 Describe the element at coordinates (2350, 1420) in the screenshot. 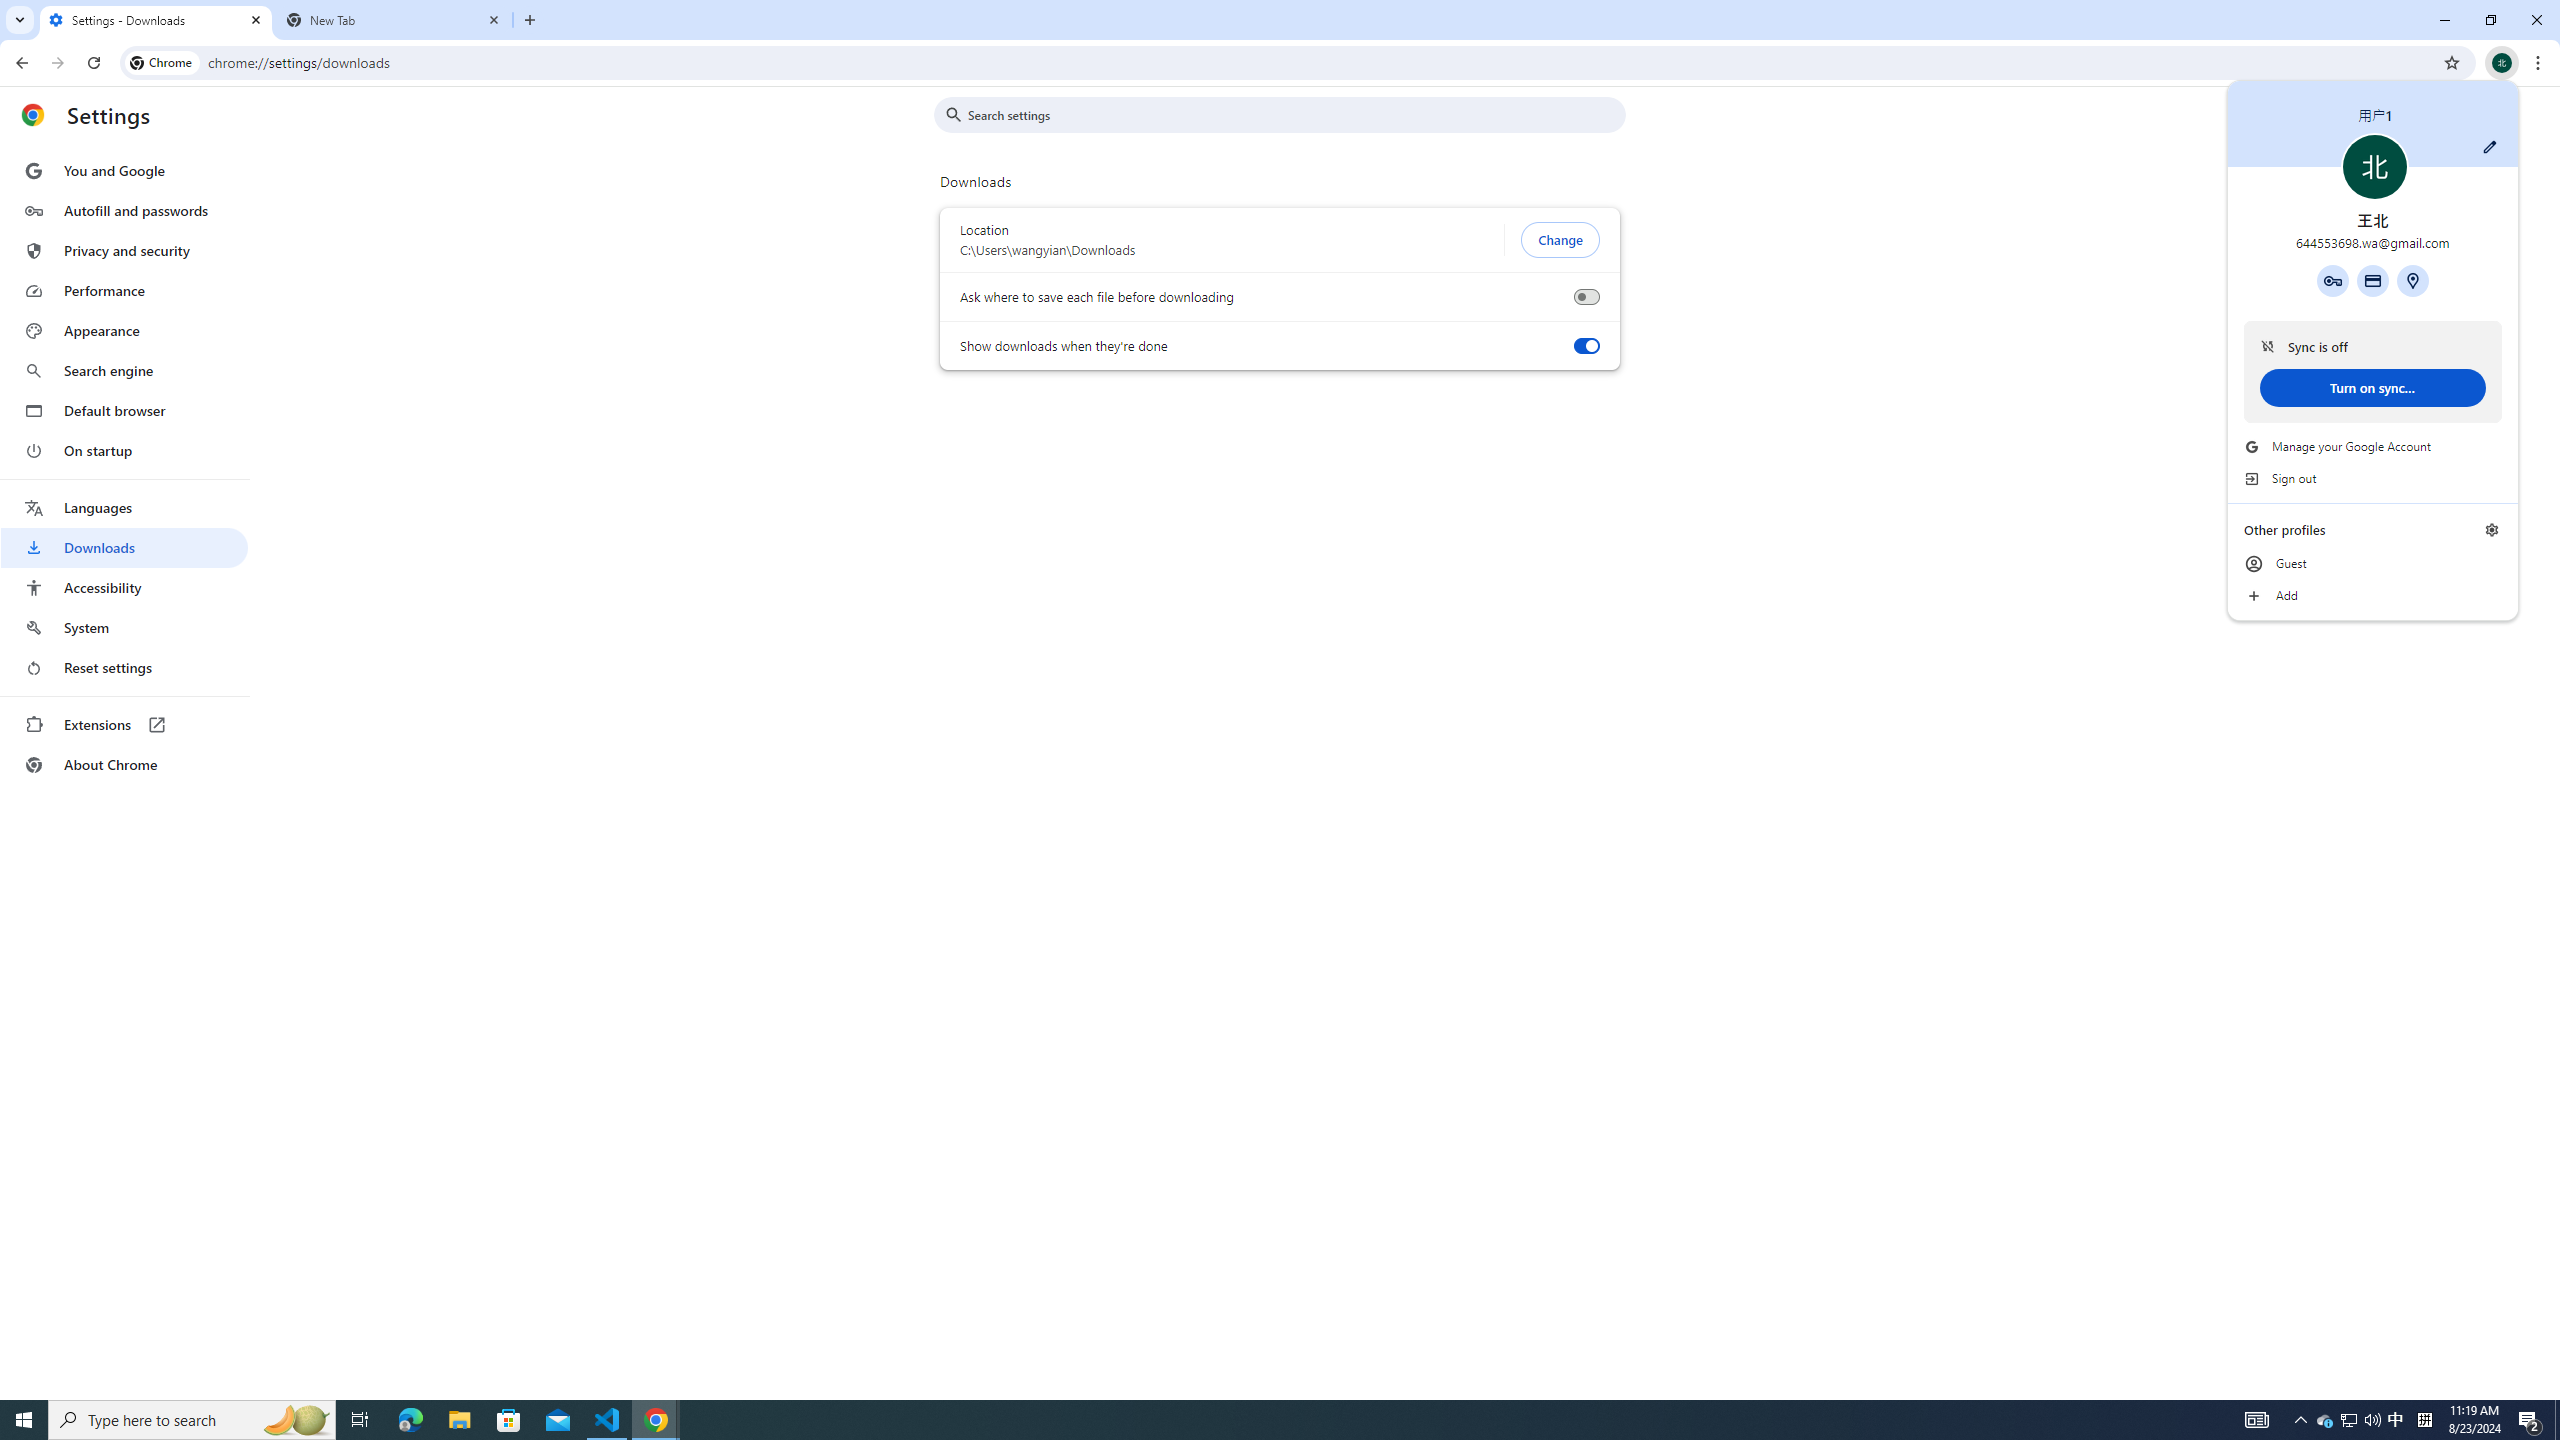

I see `User Promoted Notification Area` at that location.